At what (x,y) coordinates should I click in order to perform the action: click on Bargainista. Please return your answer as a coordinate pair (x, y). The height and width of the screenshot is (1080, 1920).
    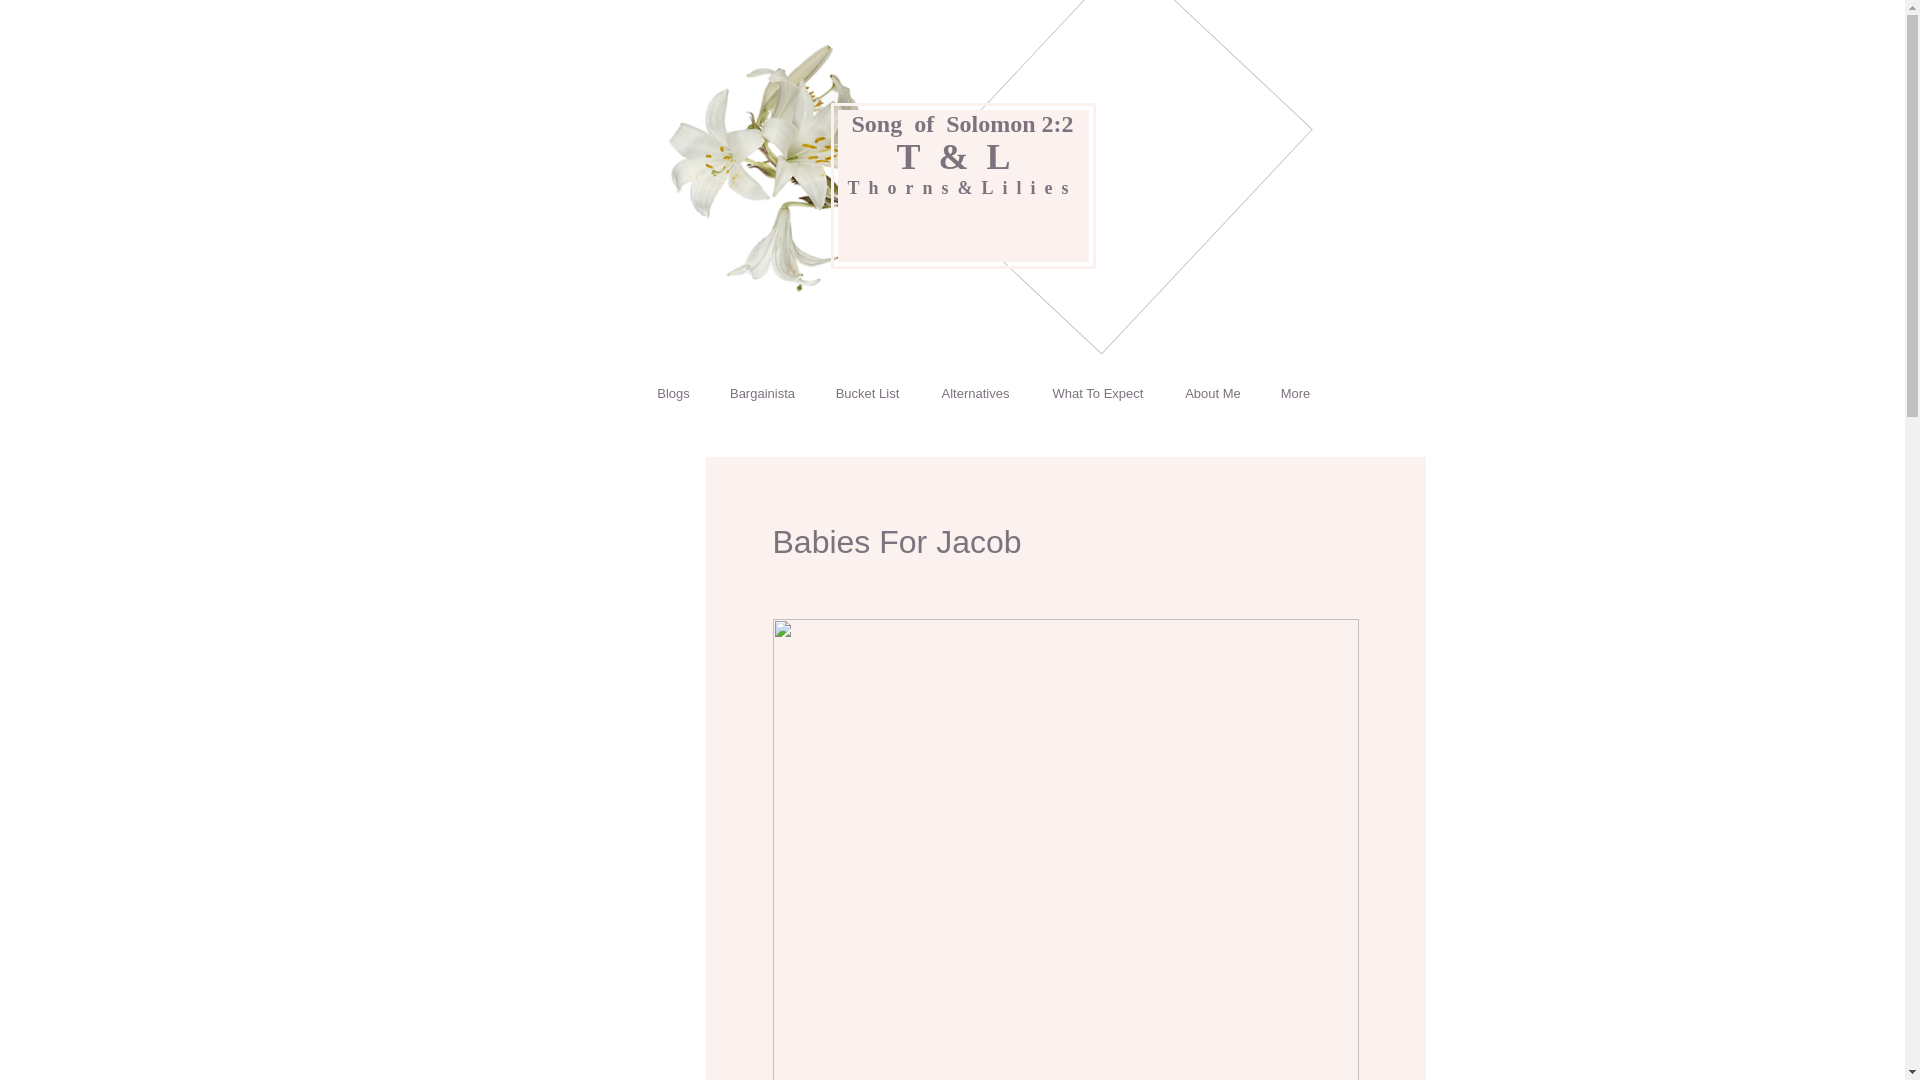
    Looking at the image, I should click on (950, 400).